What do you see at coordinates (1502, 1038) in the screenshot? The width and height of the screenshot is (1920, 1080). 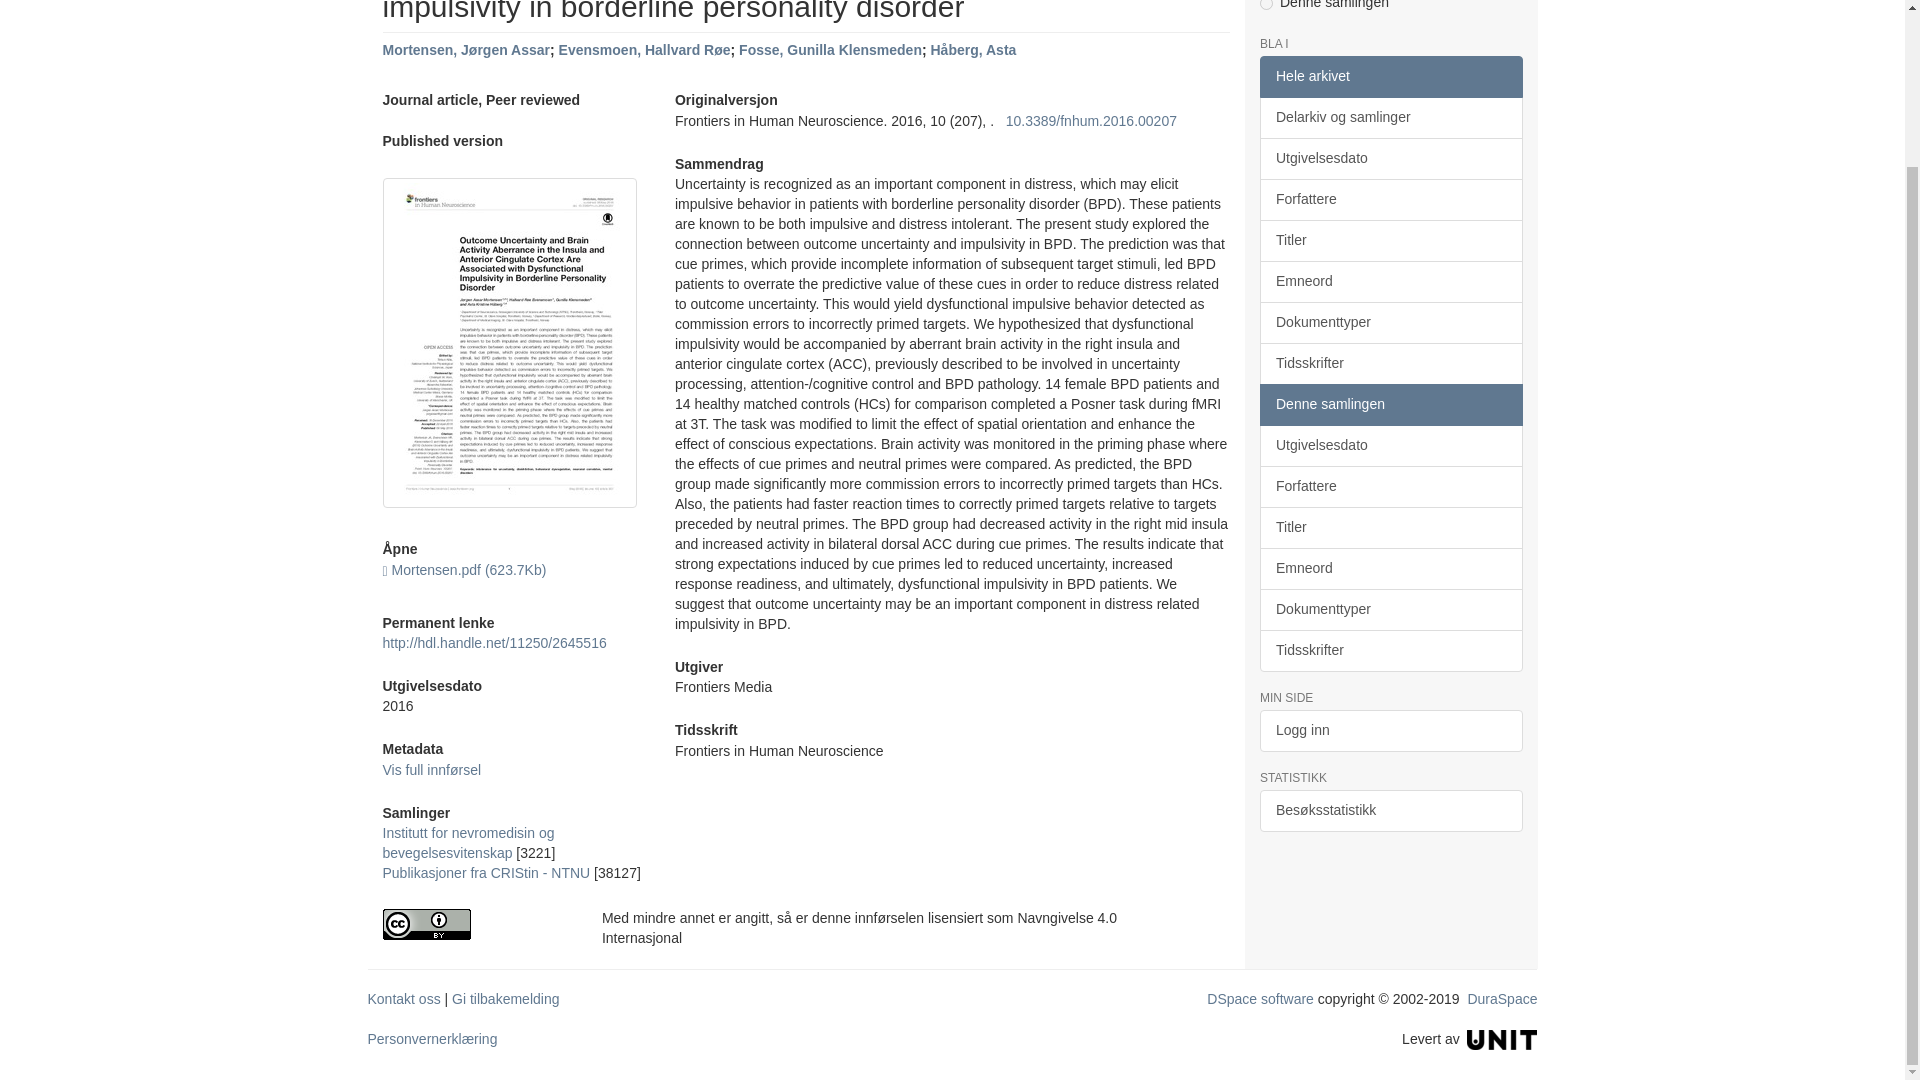 I see `Unit` at bounding box center [1502, 1038].